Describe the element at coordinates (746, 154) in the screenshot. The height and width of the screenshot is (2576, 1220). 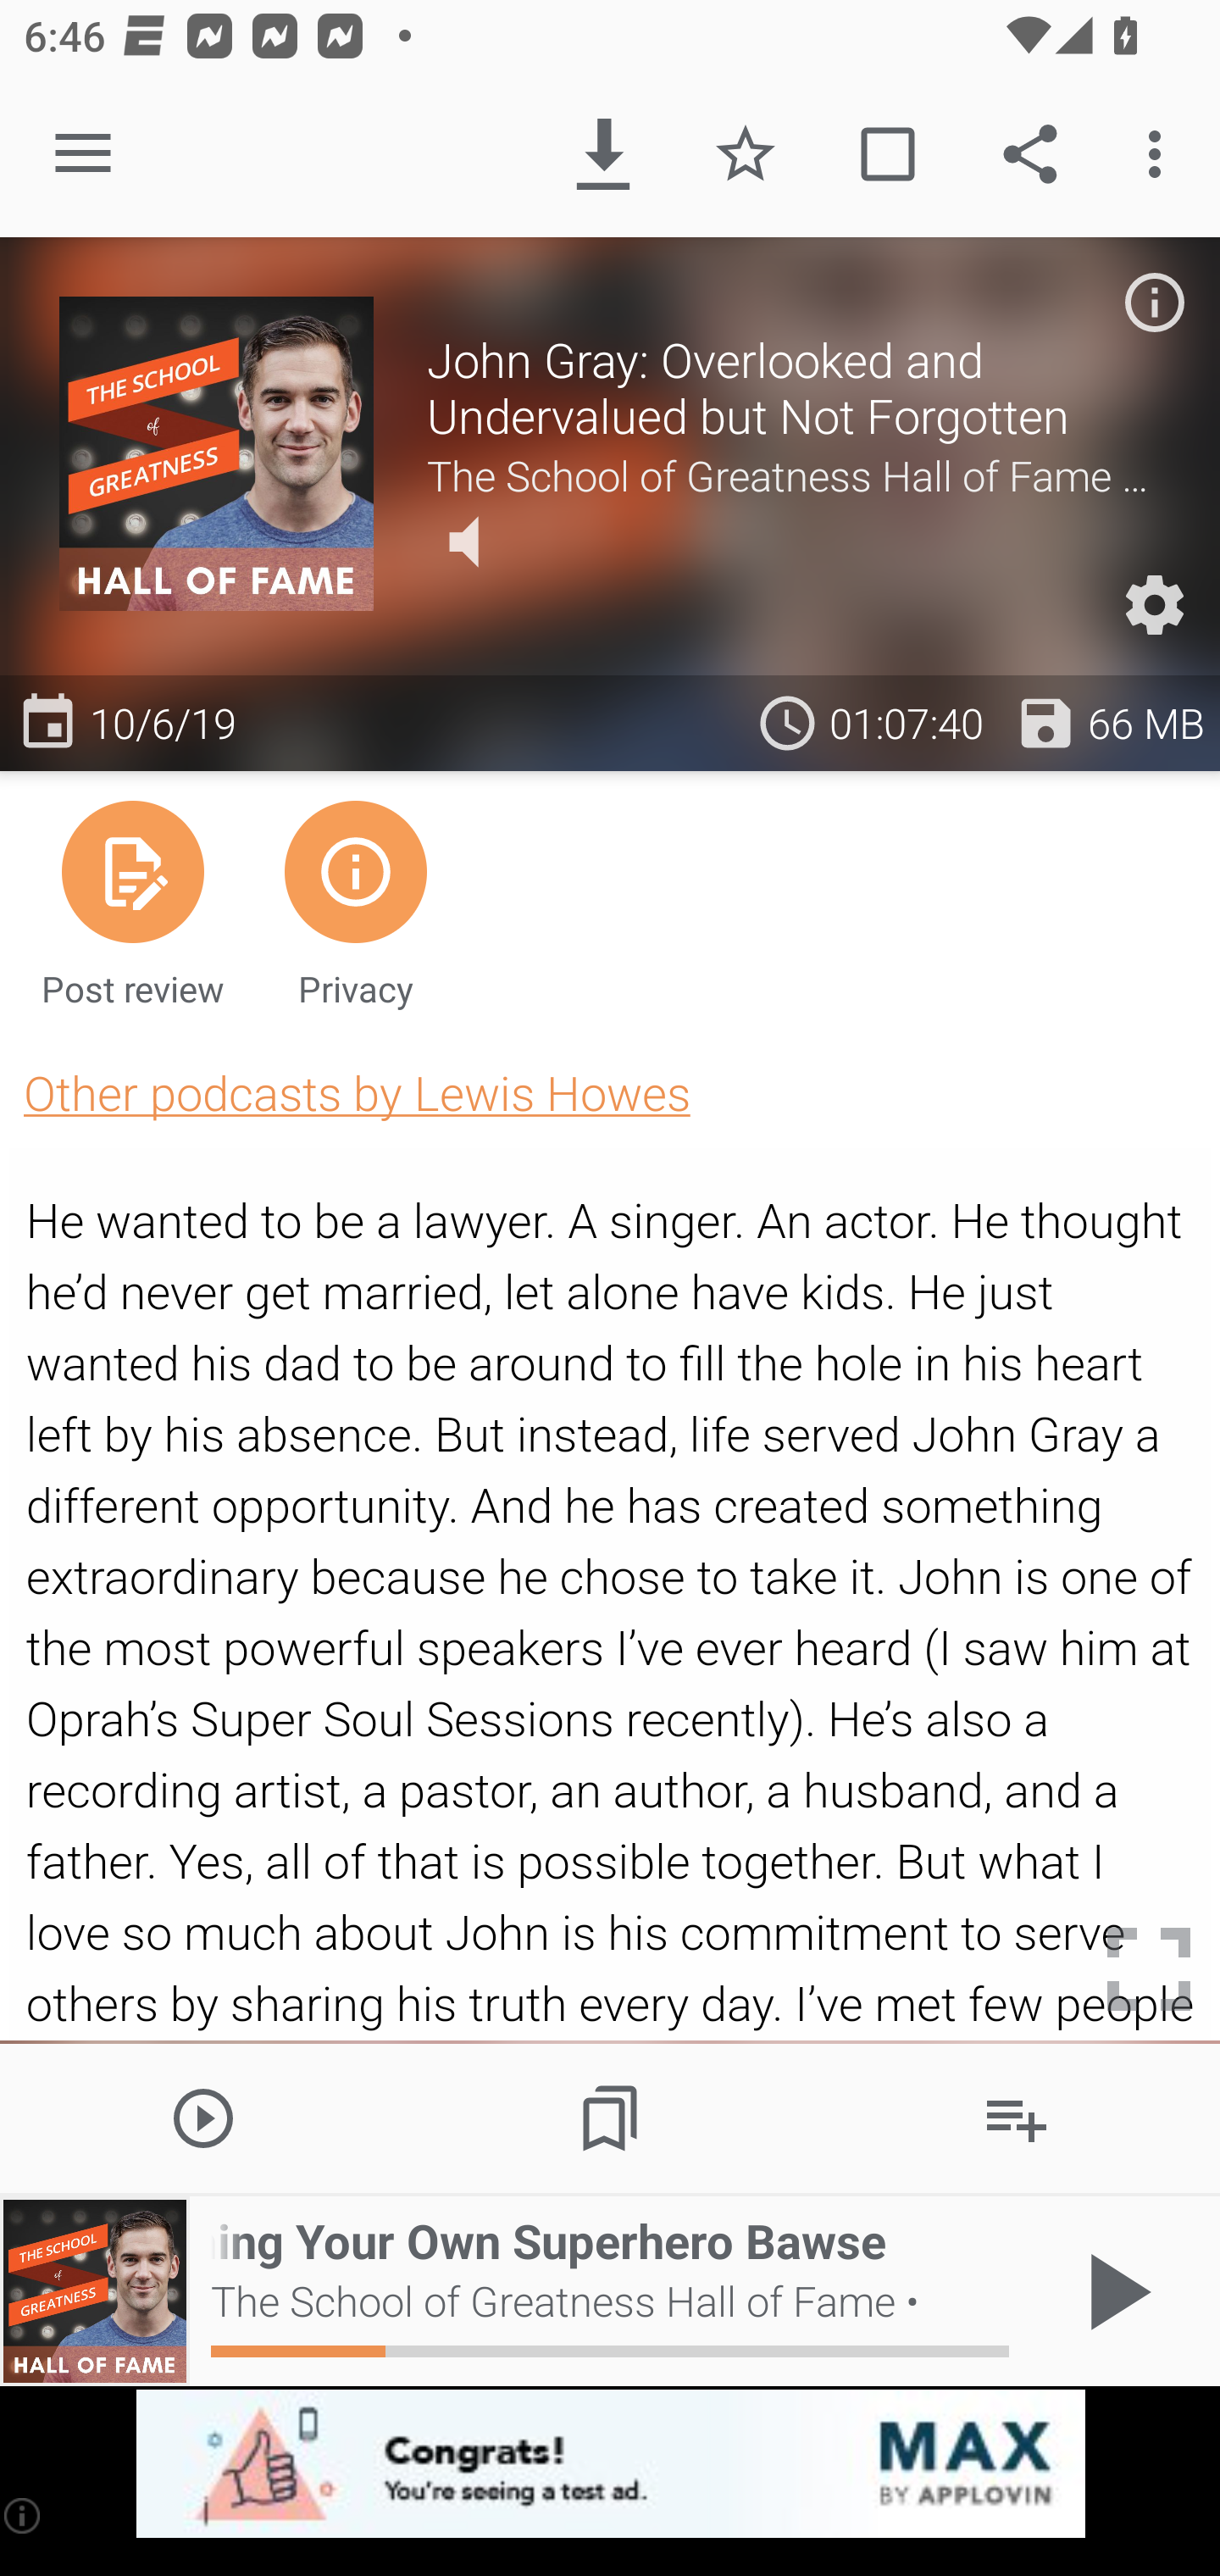
I see `Favorite` at that location.